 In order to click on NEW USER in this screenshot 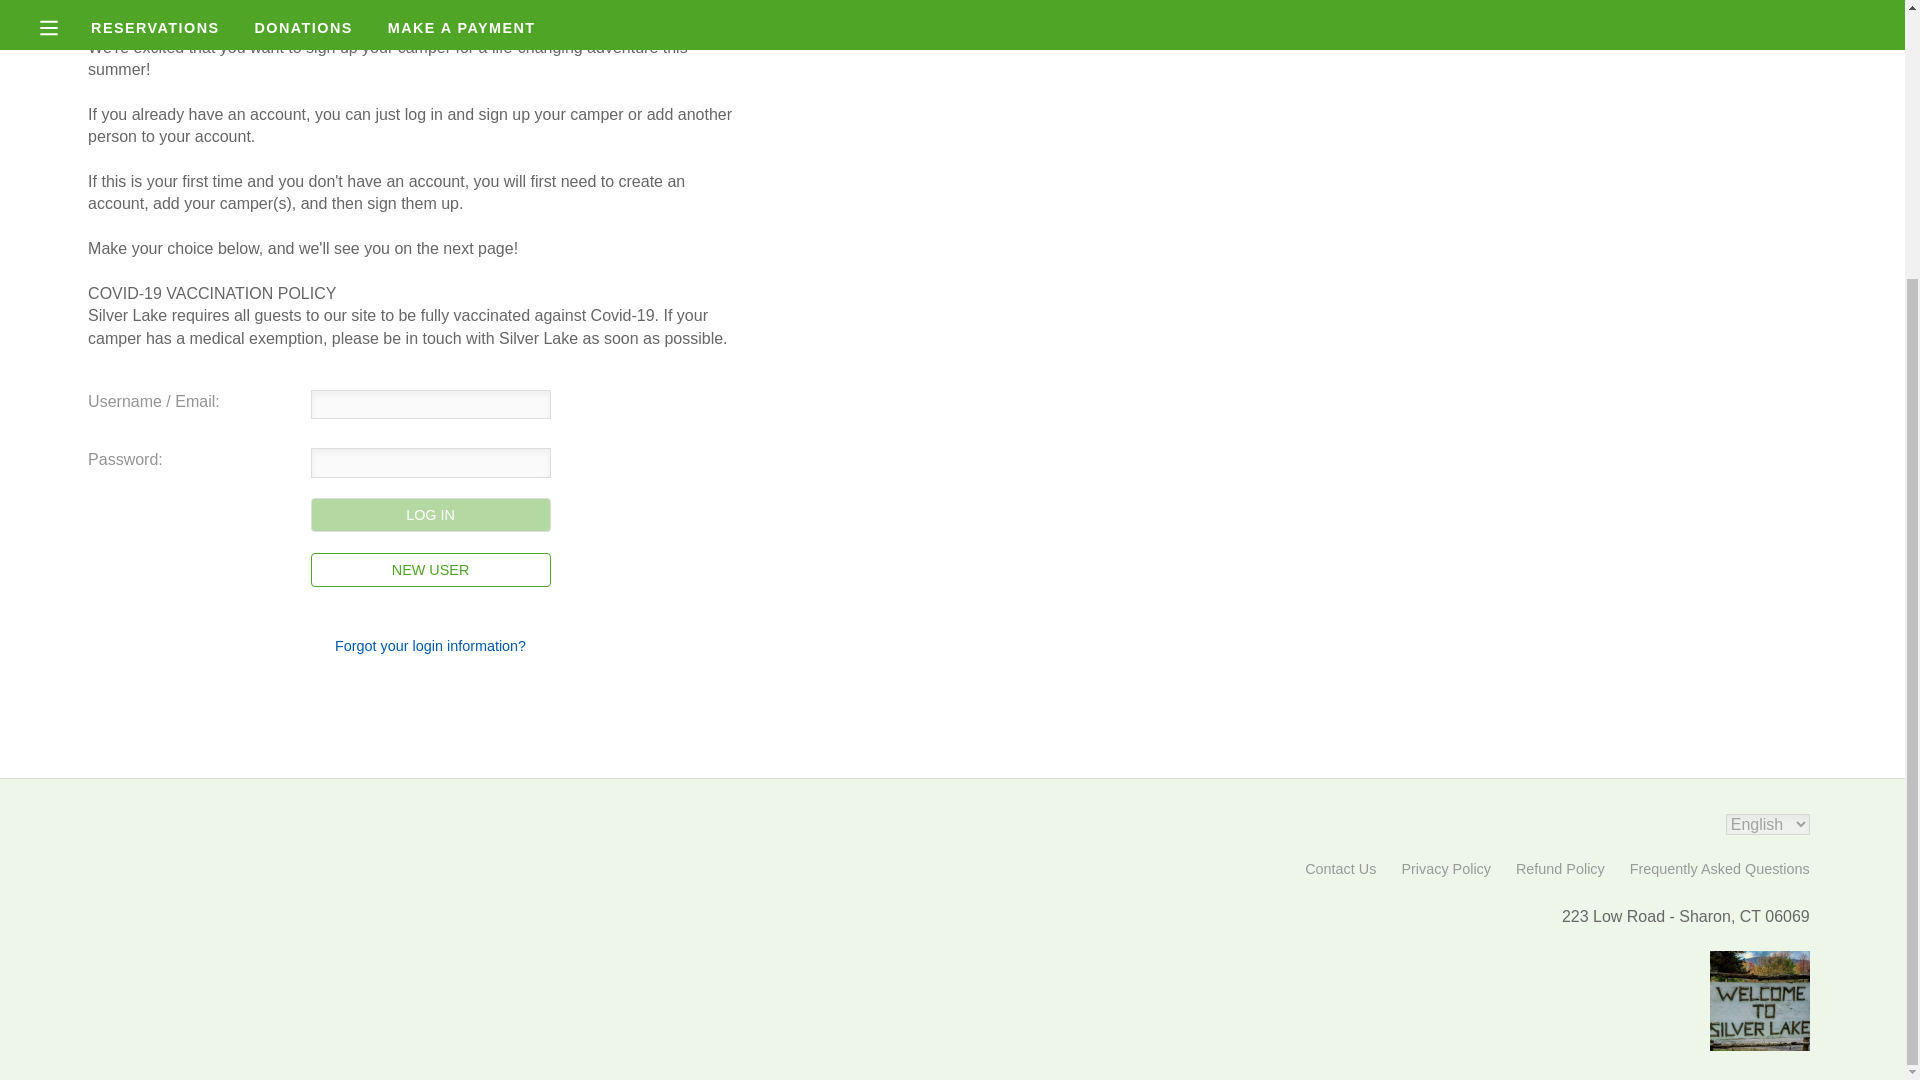, I will do `click(431, 570)`.